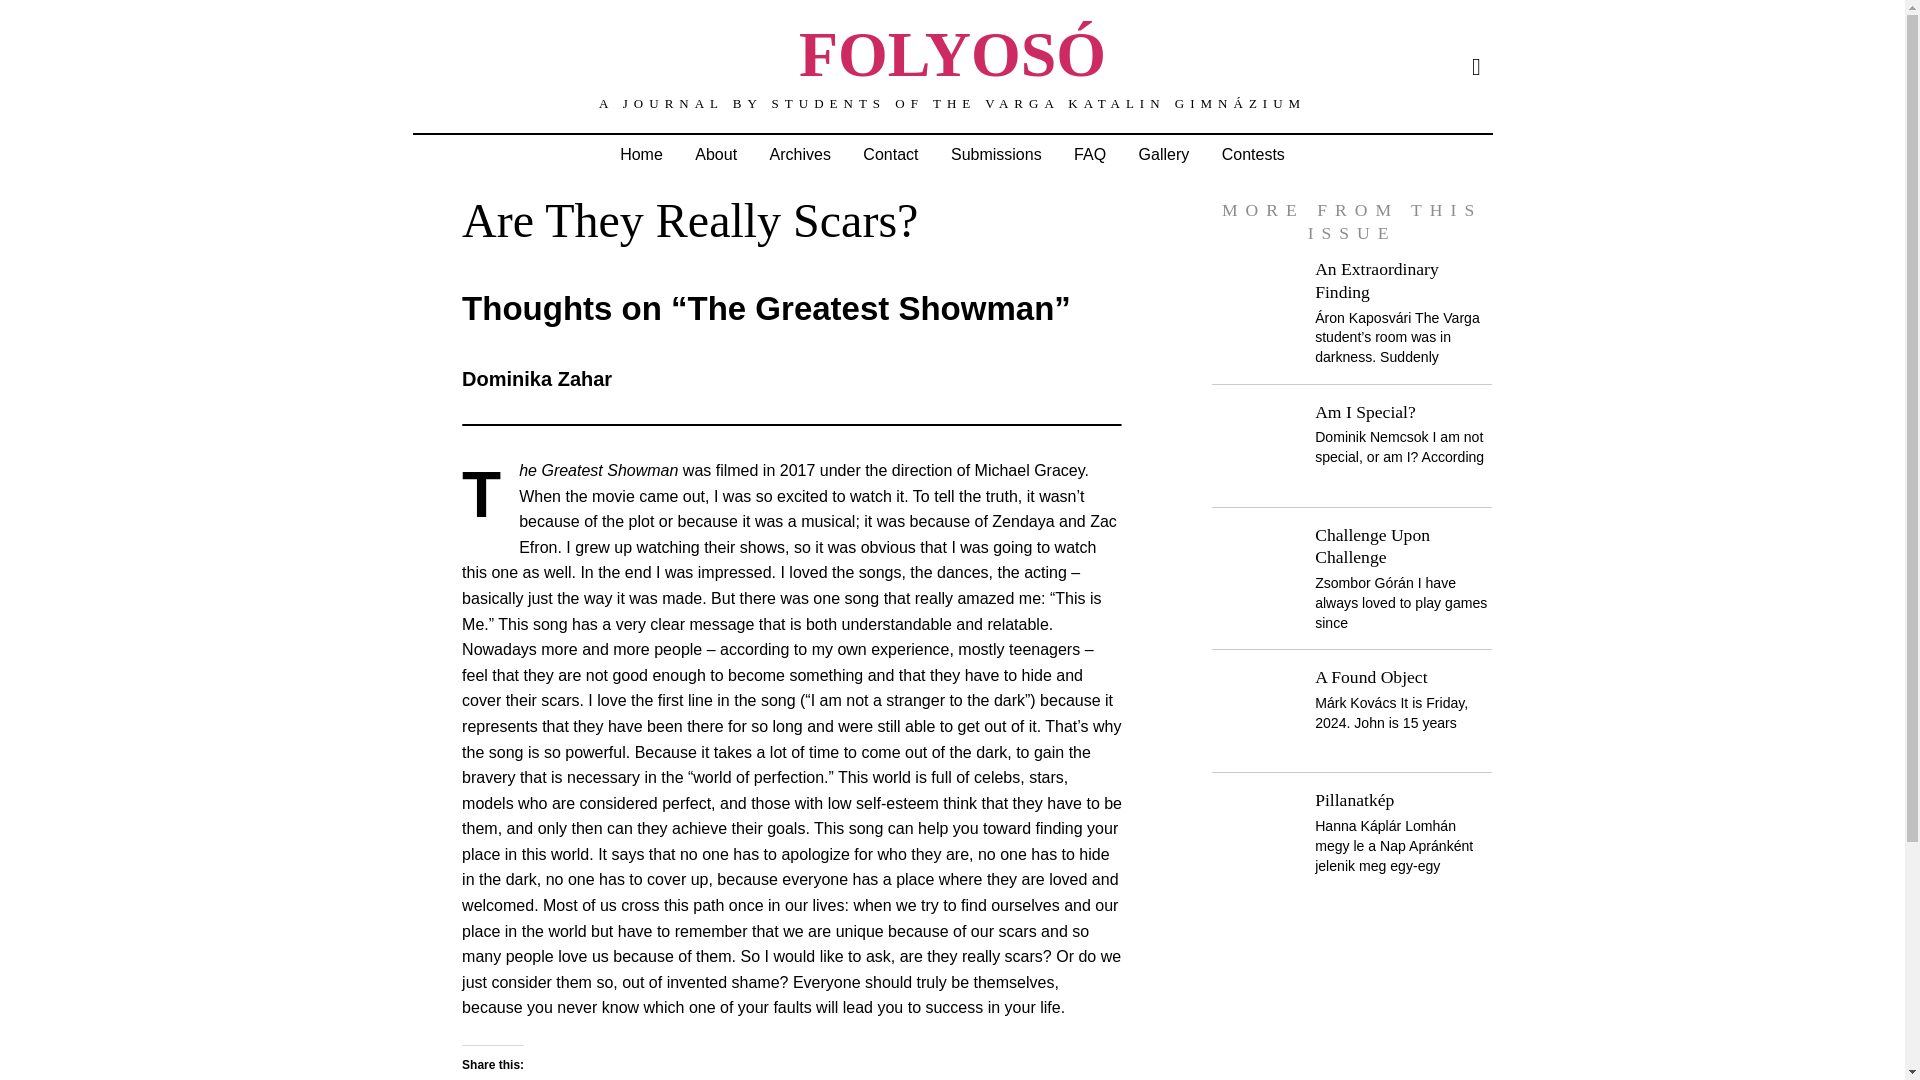  I want to click on Am I Special?, so click(1366, 412).